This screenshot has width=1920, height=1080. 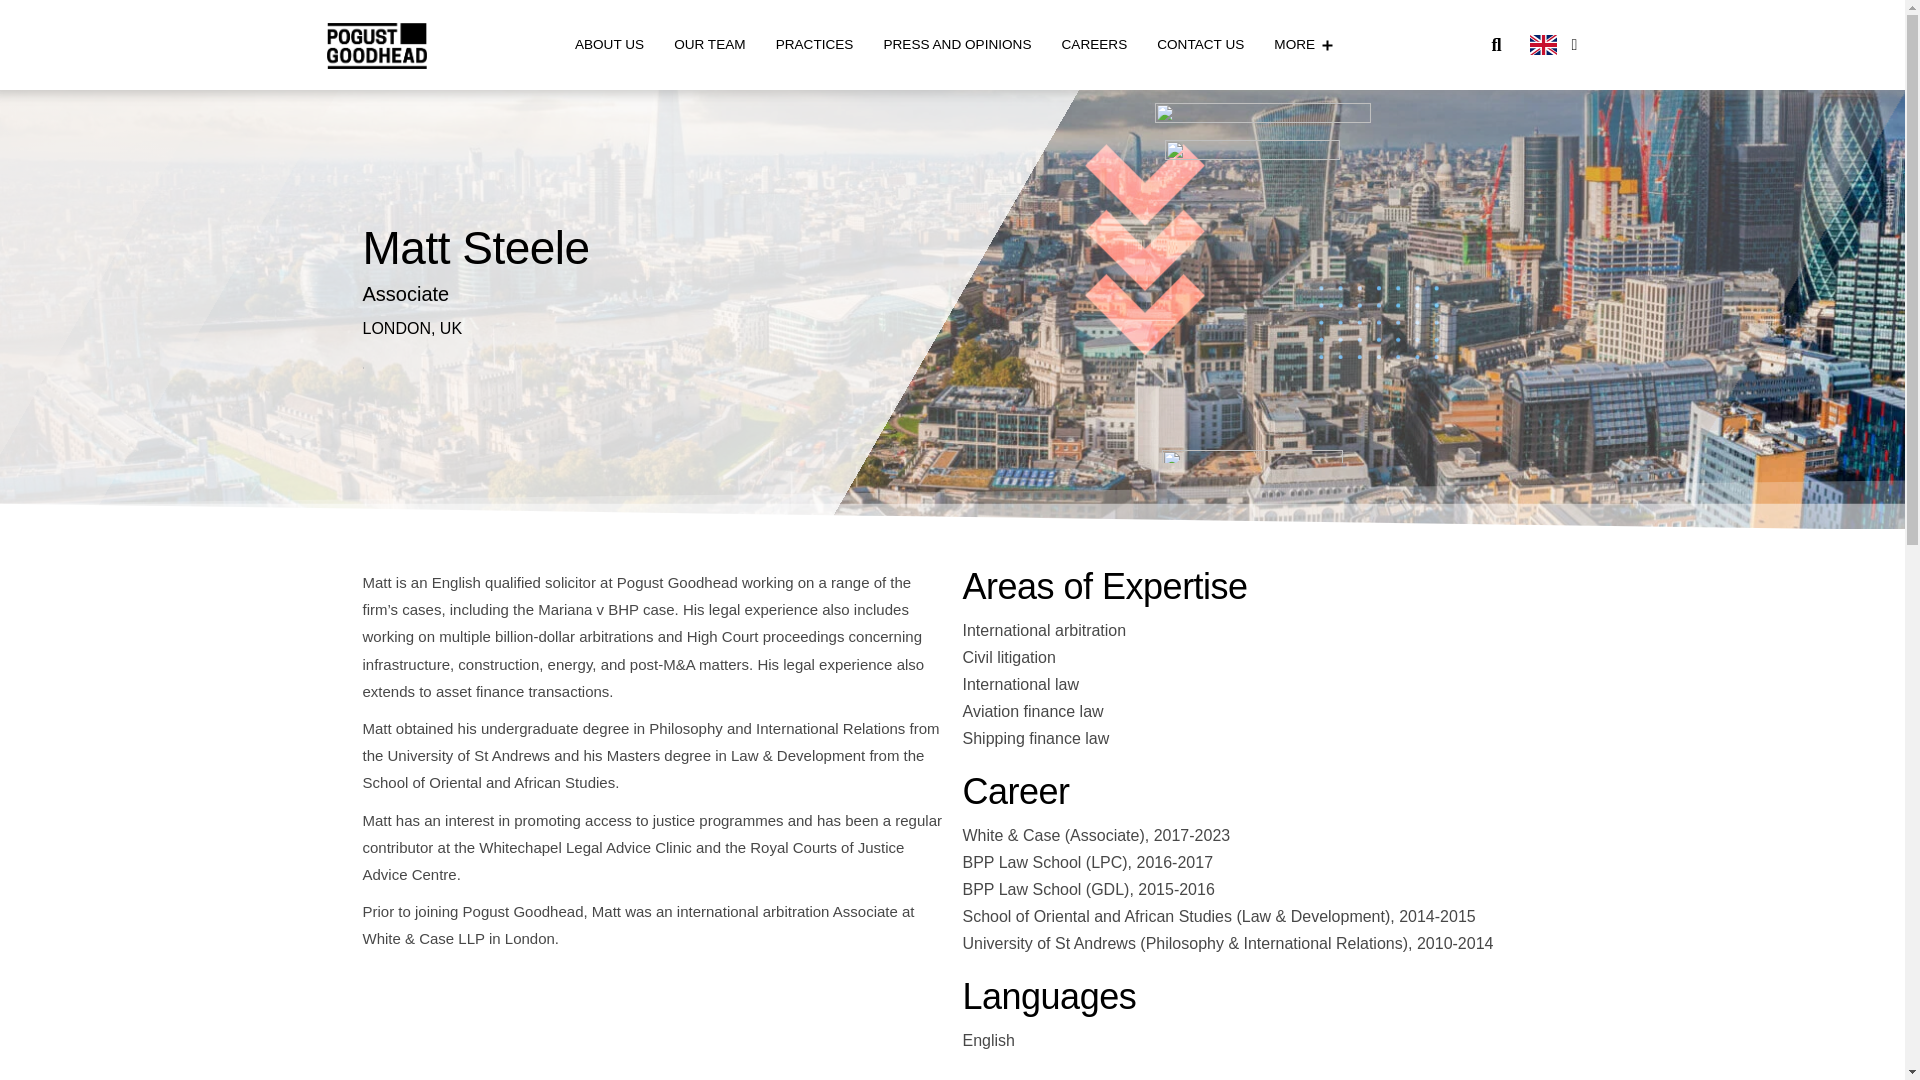 What do you see at coordinates (1200, 45) in the screenshot?
I see `CONTACT US` at bounding box center [1200, 45].